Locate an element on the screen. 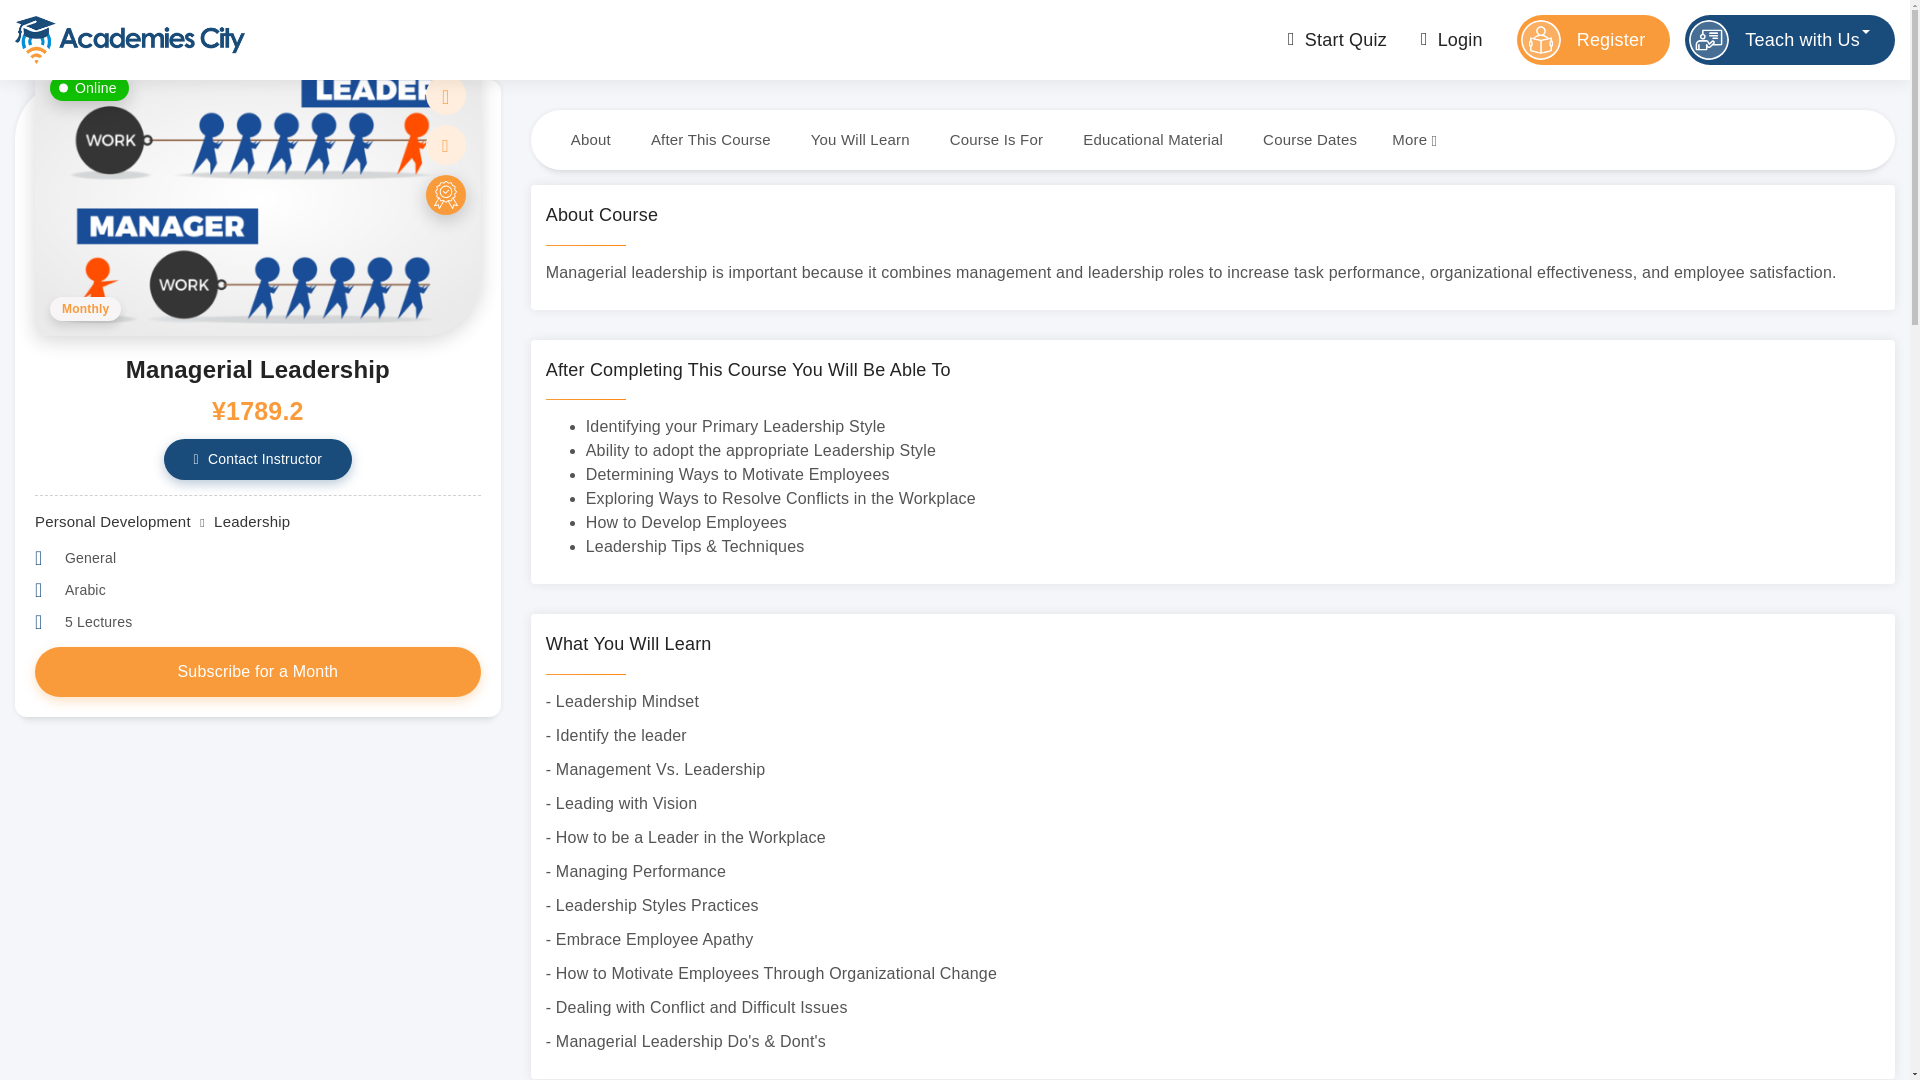 The image size is (1920, 1080). More is located at coordinates (1414, 140).